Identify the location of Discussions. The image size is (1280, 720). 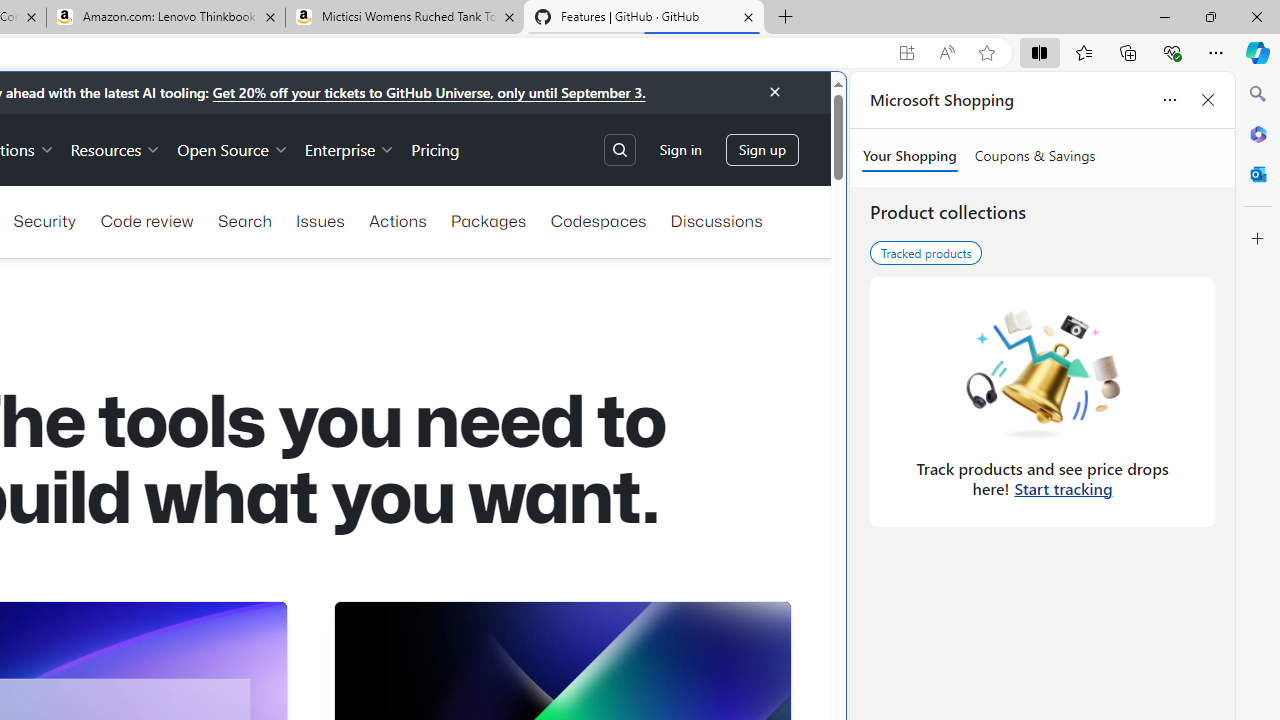
(716, 220).